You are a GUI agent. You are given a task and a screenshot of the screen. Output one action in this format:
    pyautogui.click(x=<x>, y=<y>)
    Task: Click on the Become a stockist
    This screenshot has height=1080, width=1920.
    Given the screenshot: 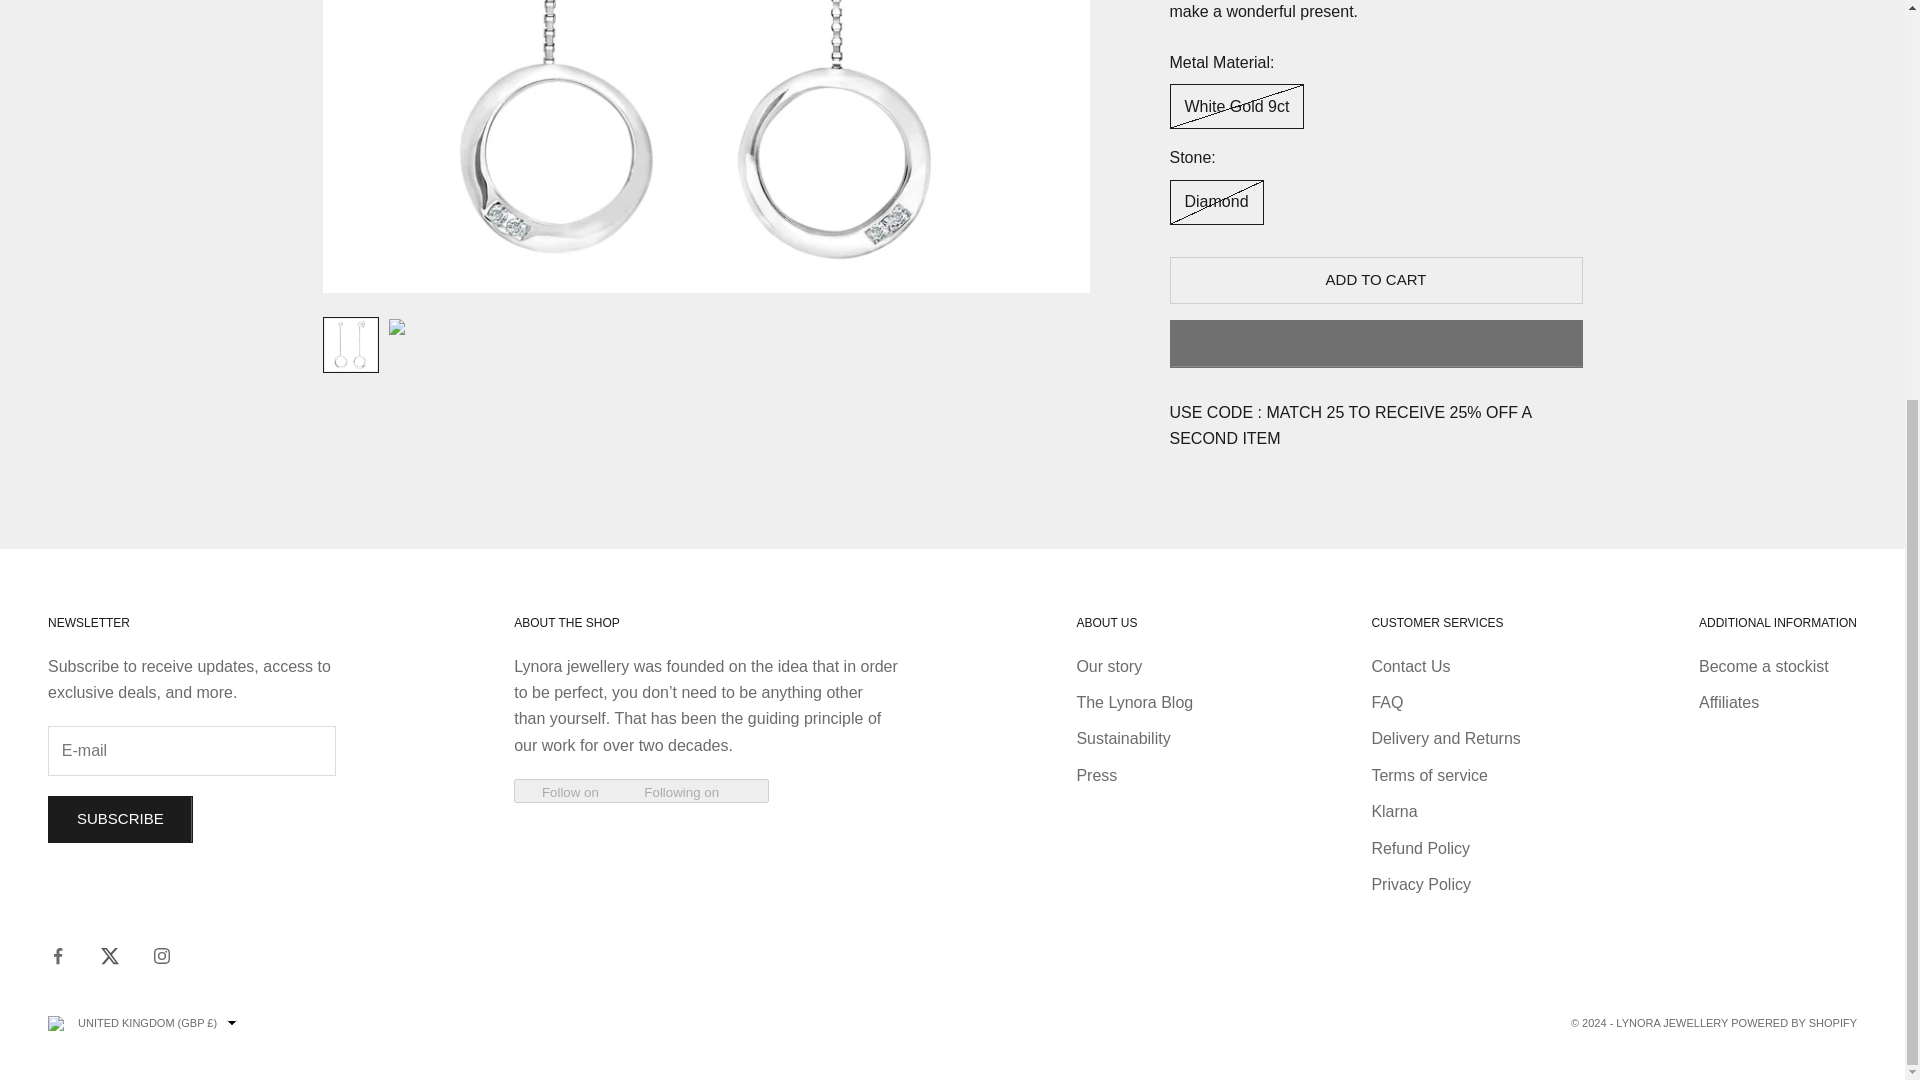 What is the action you would take?
    pyautogui.click(x=1764, y=666)
    